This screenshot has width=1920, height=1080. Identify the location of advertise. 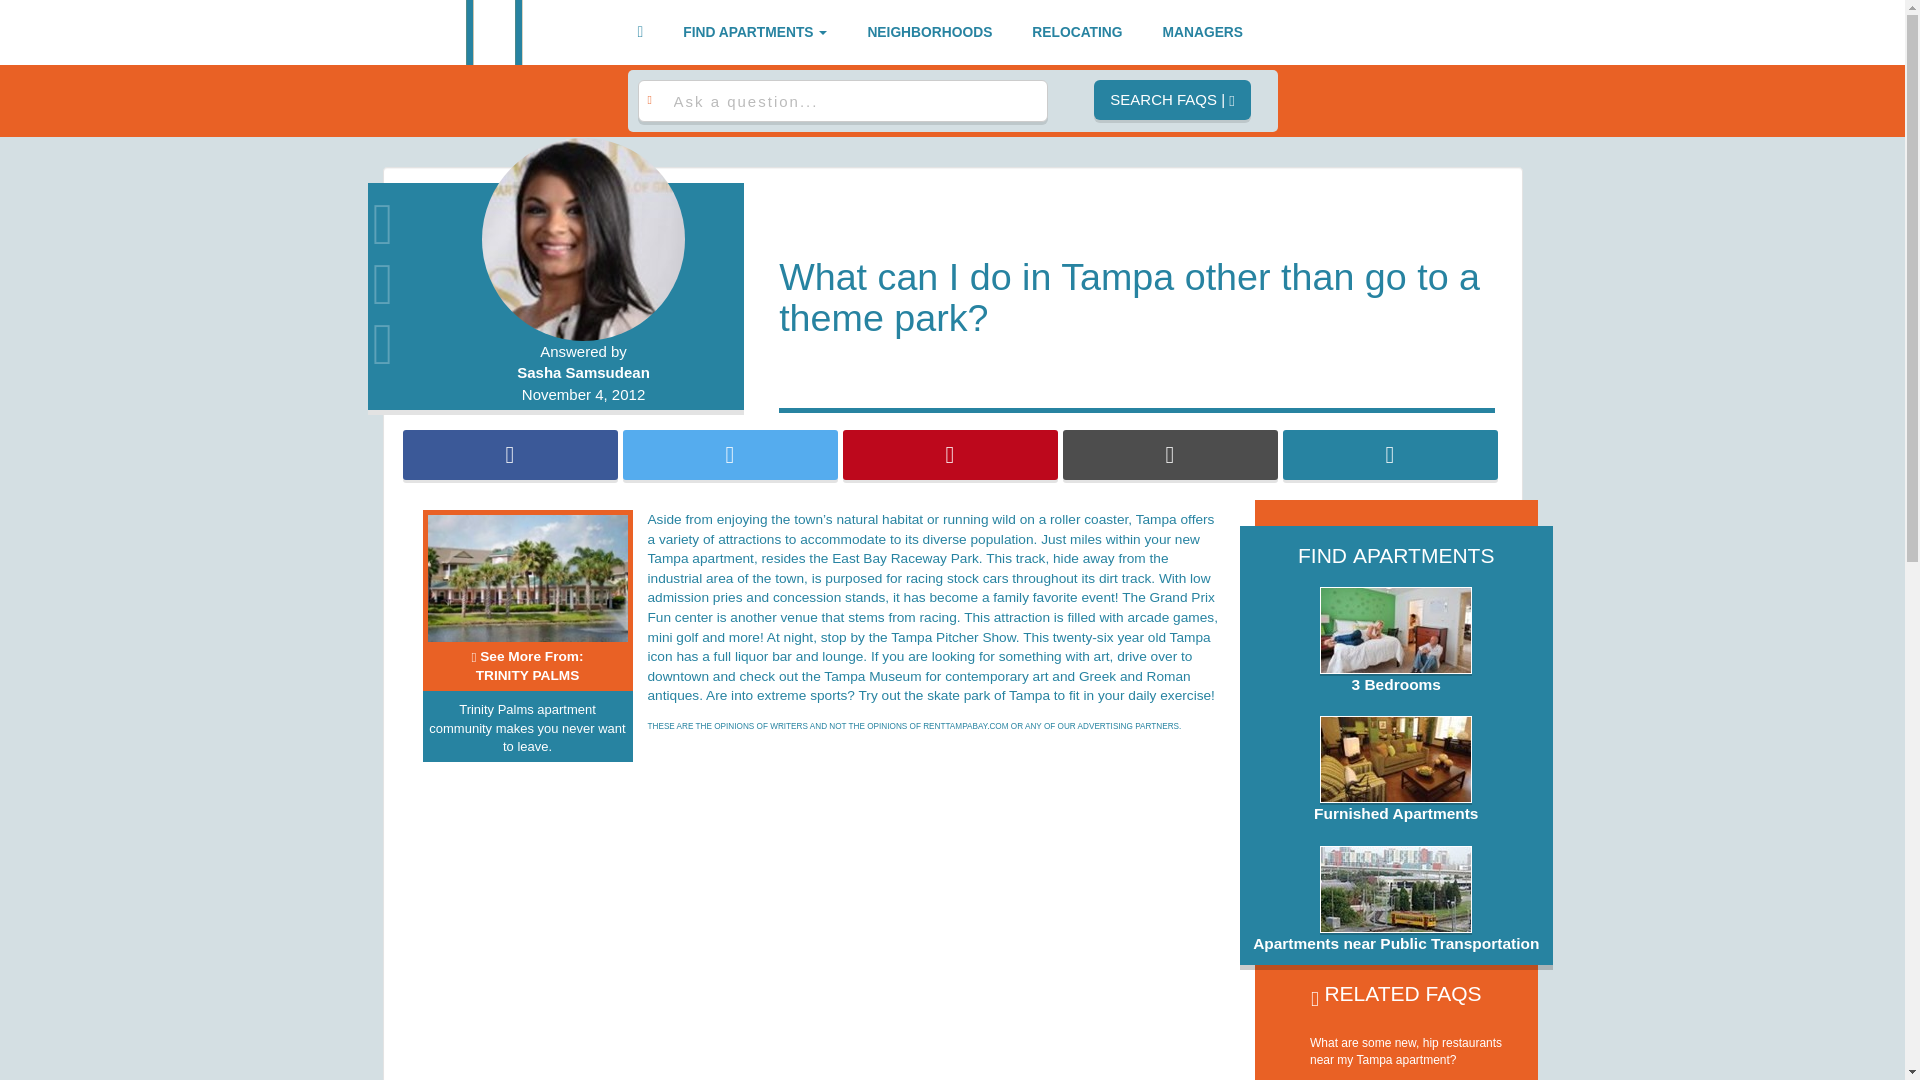
(1202, 32).